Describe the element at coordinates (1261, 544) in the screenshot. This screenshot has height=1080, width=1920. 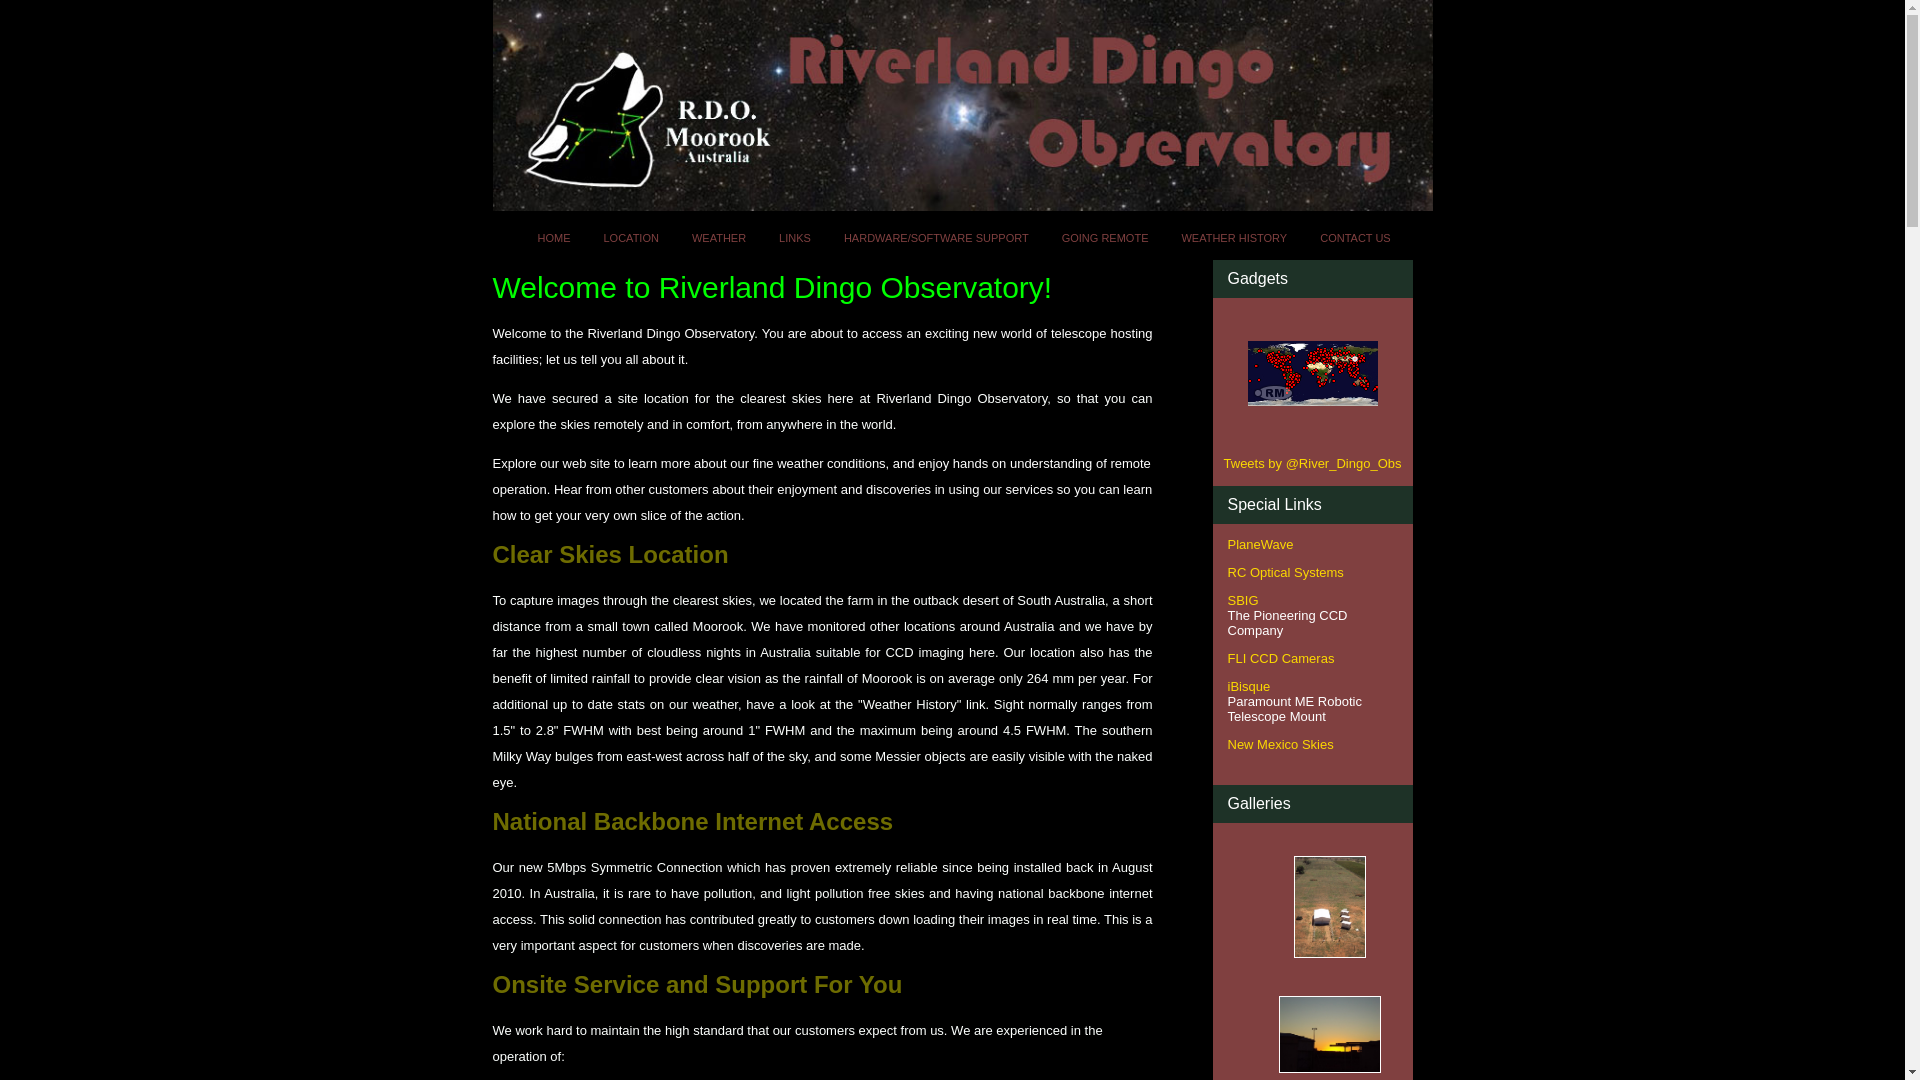
I see `PlaneWave` at that location.